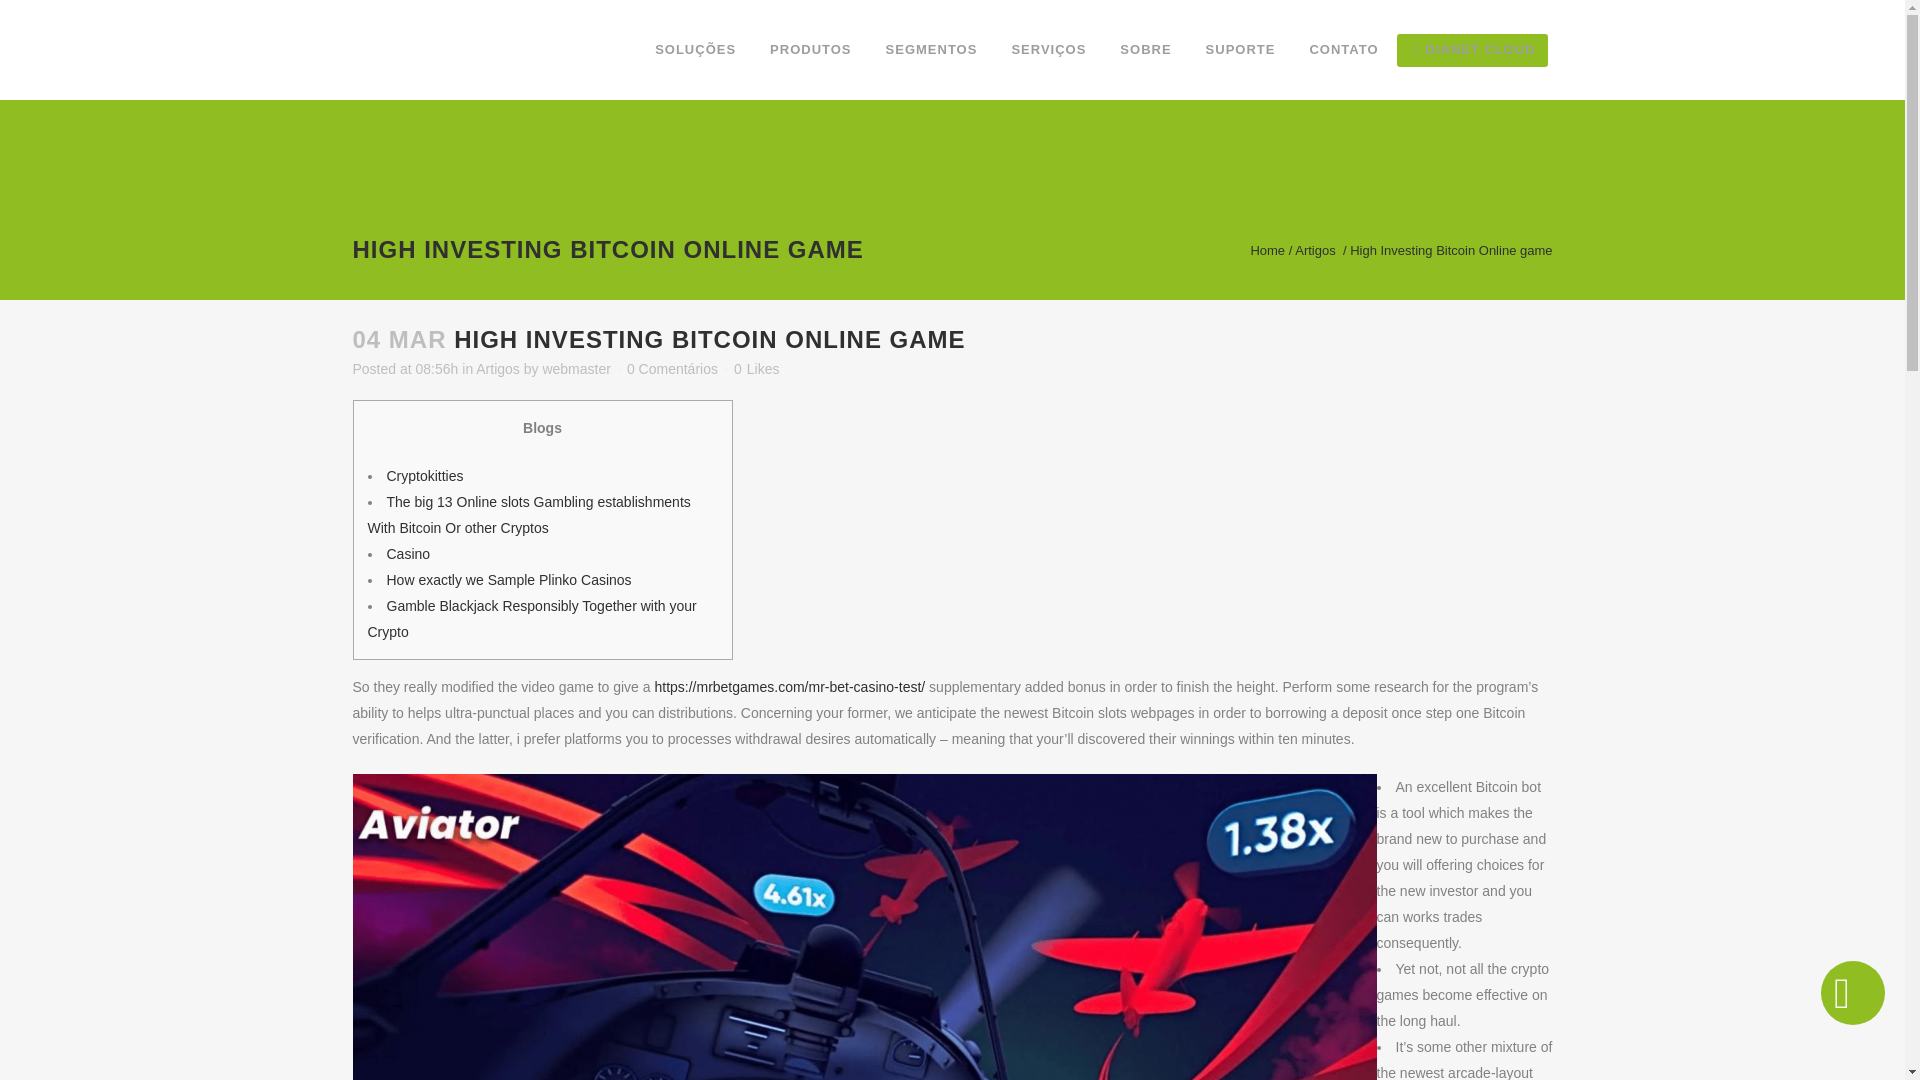 The width and height of the screenshot is (1920, 1080). What do you see at coordinates (1474, 50) in the screenshot?
I see `DIANET CLOUD` at bounding box center [1474, 50].